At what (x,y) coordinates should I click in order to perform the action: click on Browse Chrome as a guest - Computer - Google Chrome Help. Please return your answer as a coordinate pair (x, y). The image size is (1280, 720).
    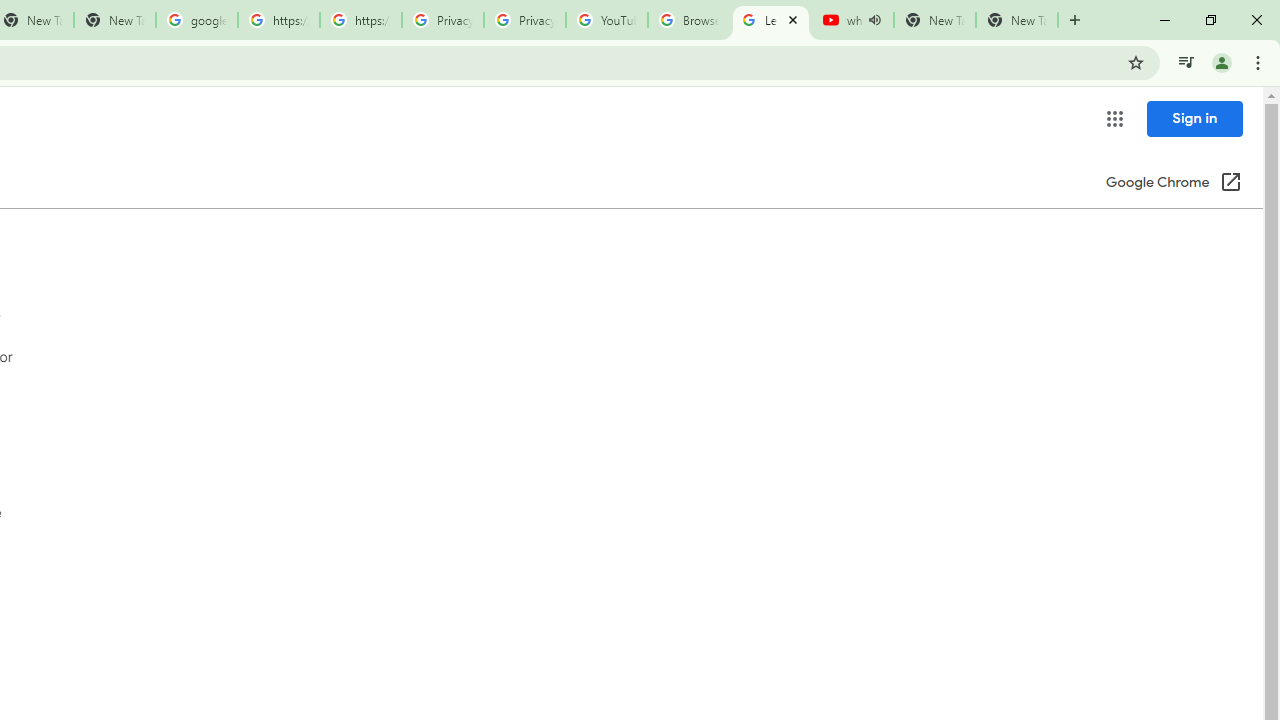
    Looking at the image, I should click on (688, 20).